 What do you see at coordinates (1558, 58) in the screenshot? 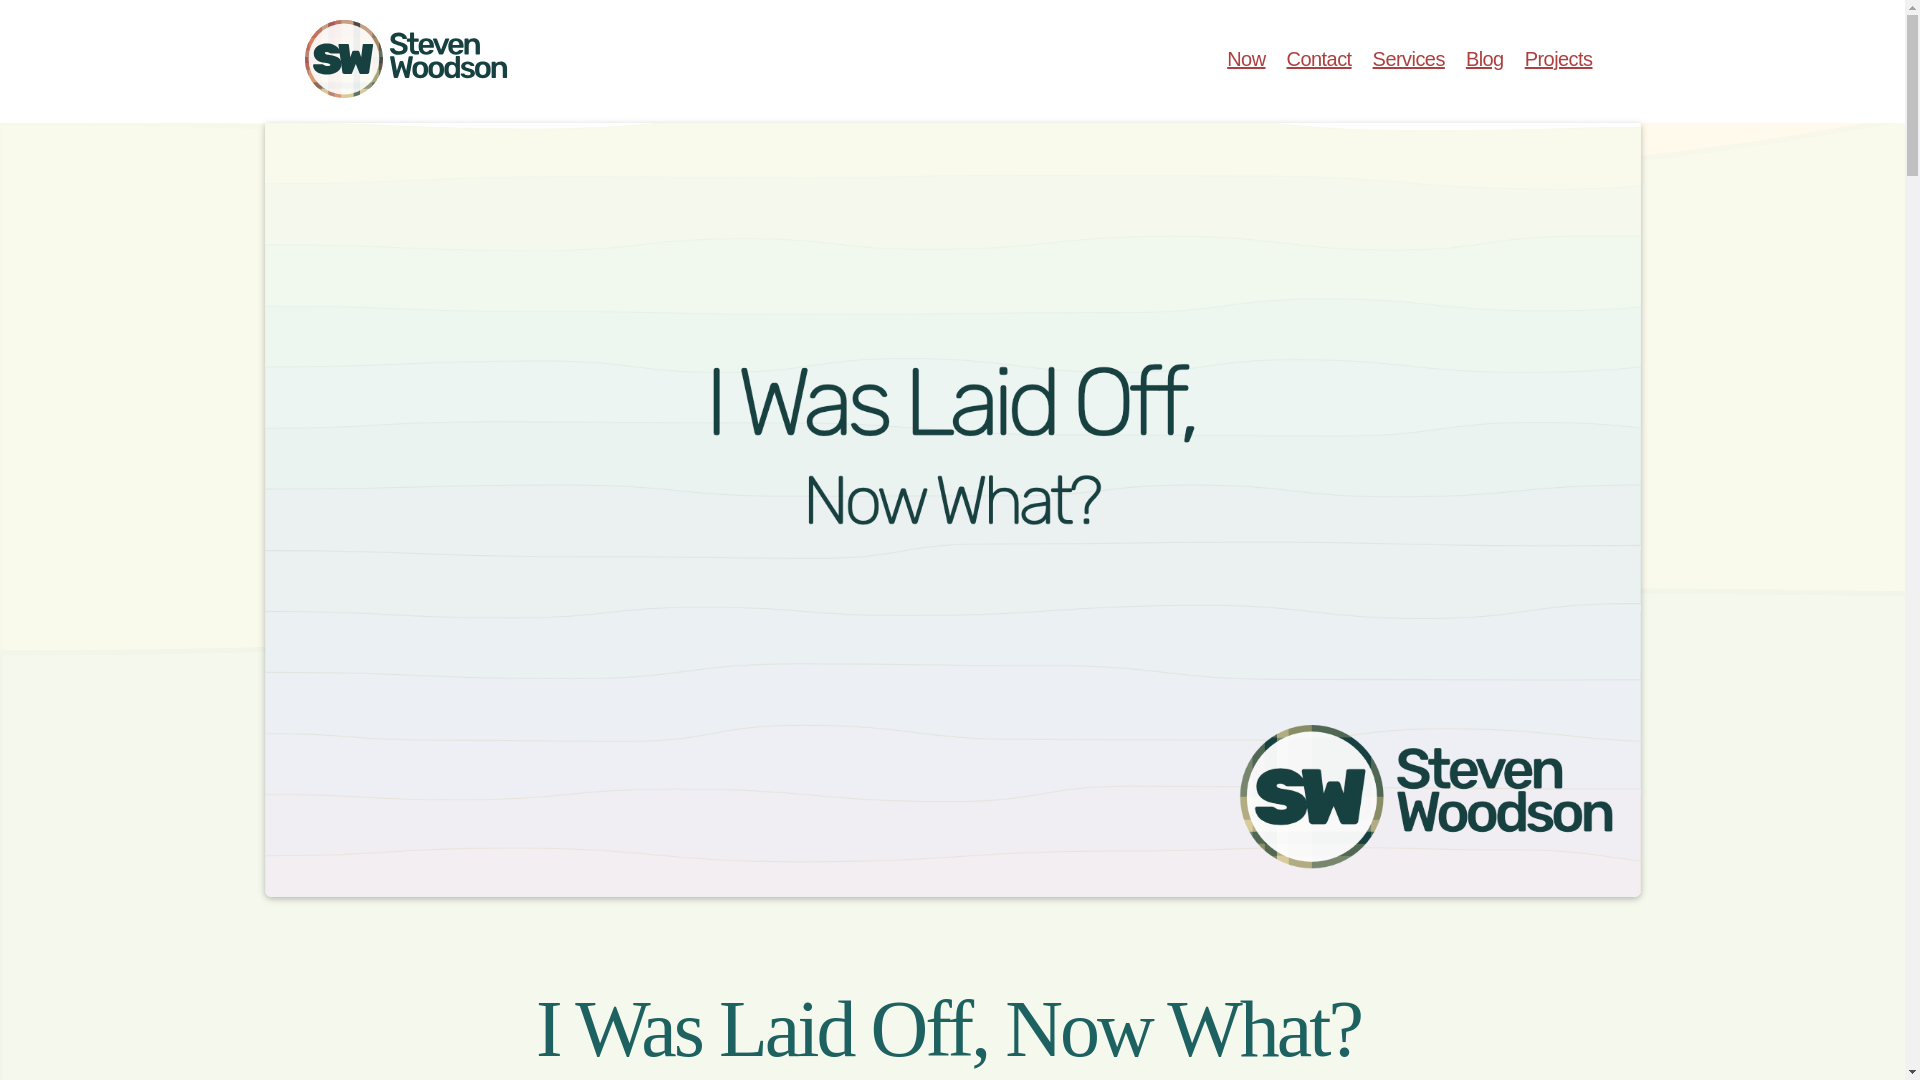
I see `Projects` at bounding box center [1558, 58].